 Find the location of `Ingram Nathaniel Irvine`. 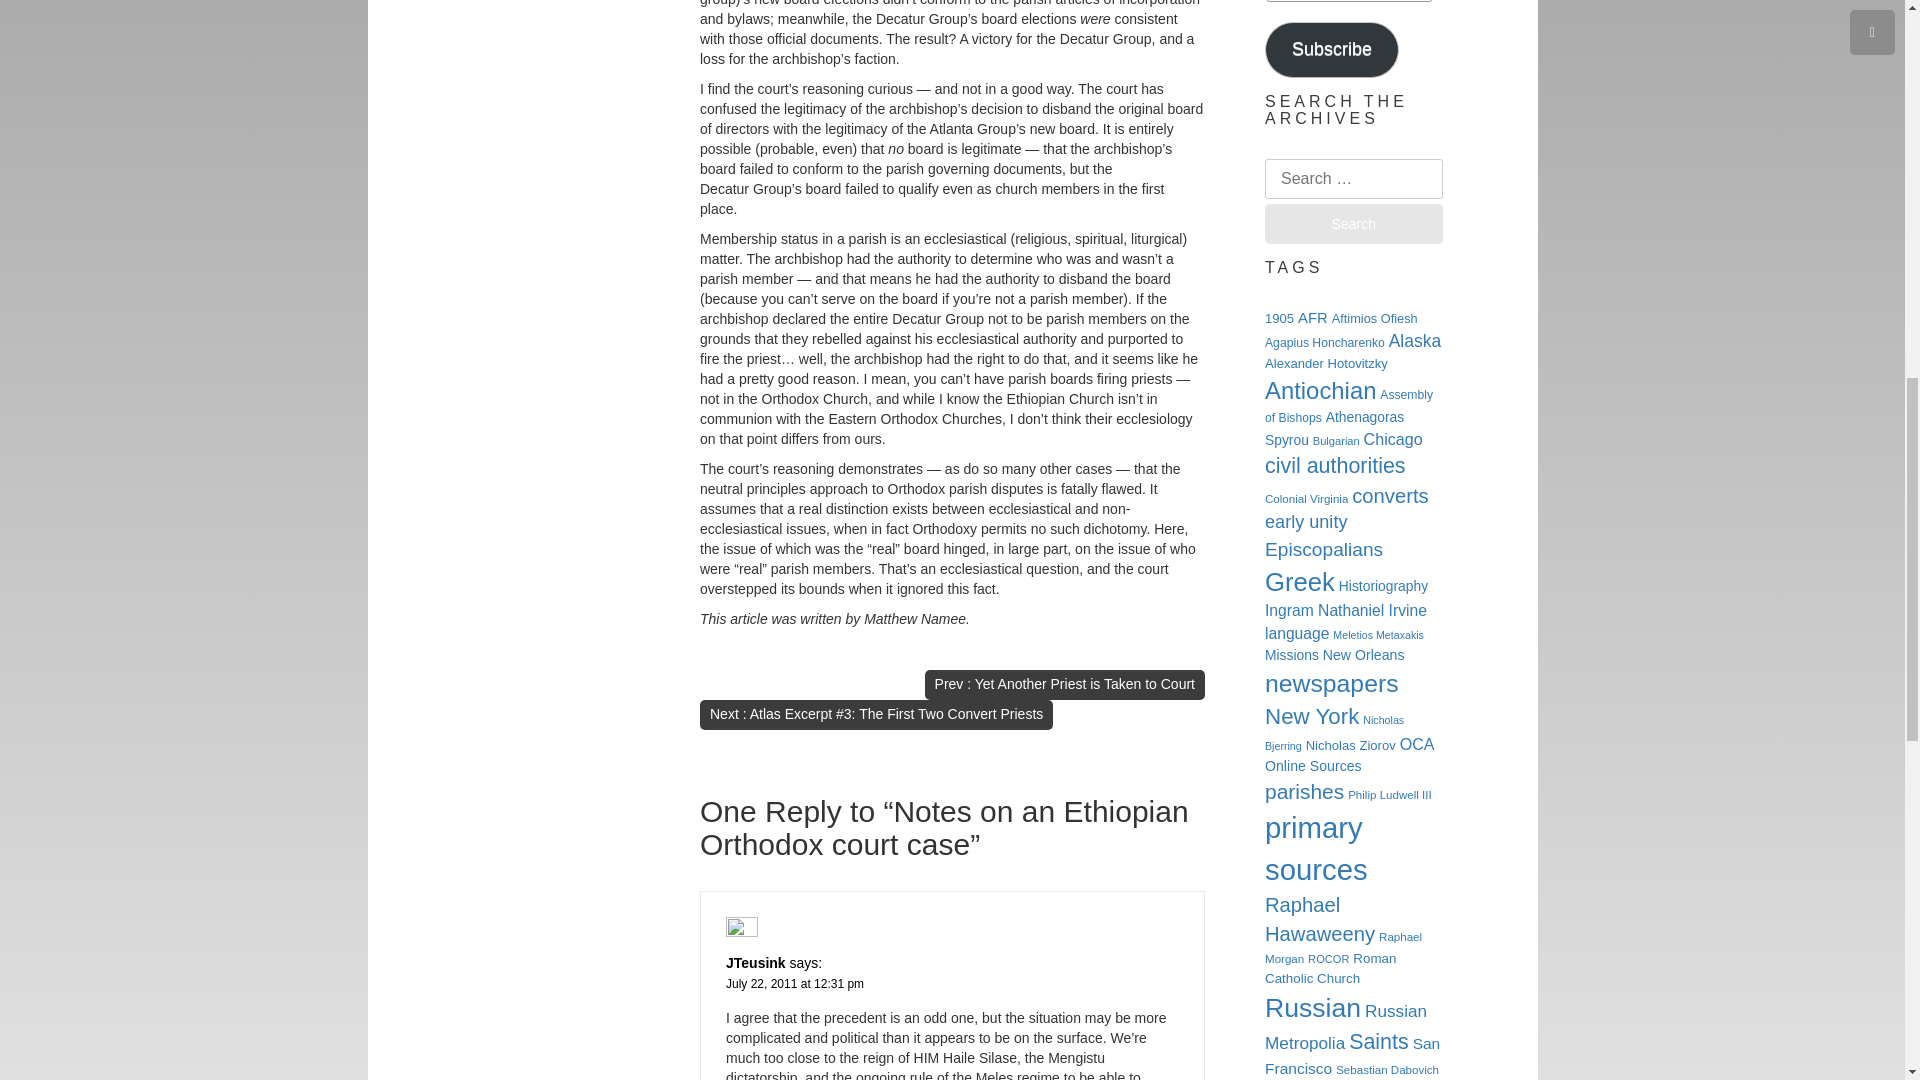

Ingram Nathaniel Irvine is located at coordinates (1346, 610).